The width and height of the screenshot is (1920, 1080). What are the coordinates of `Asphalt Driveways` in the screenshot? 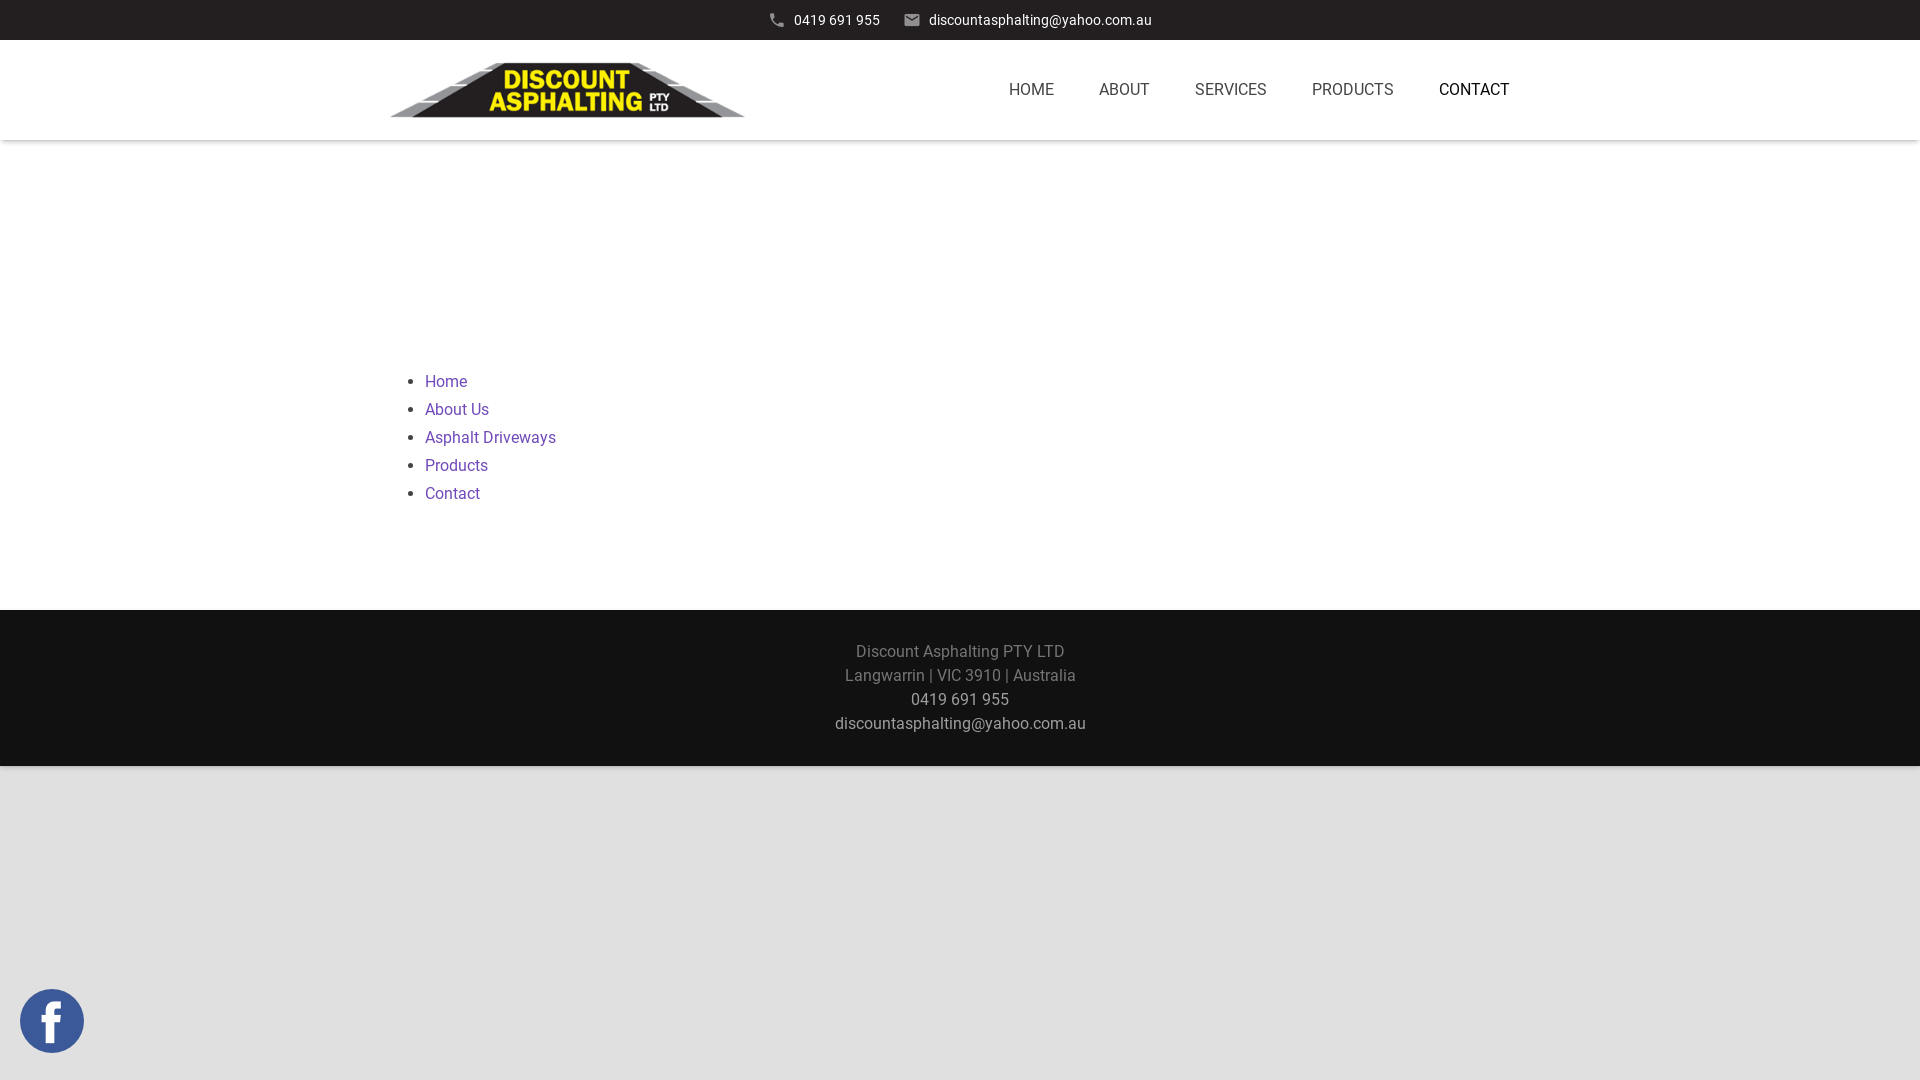 It's located at (490, 437).